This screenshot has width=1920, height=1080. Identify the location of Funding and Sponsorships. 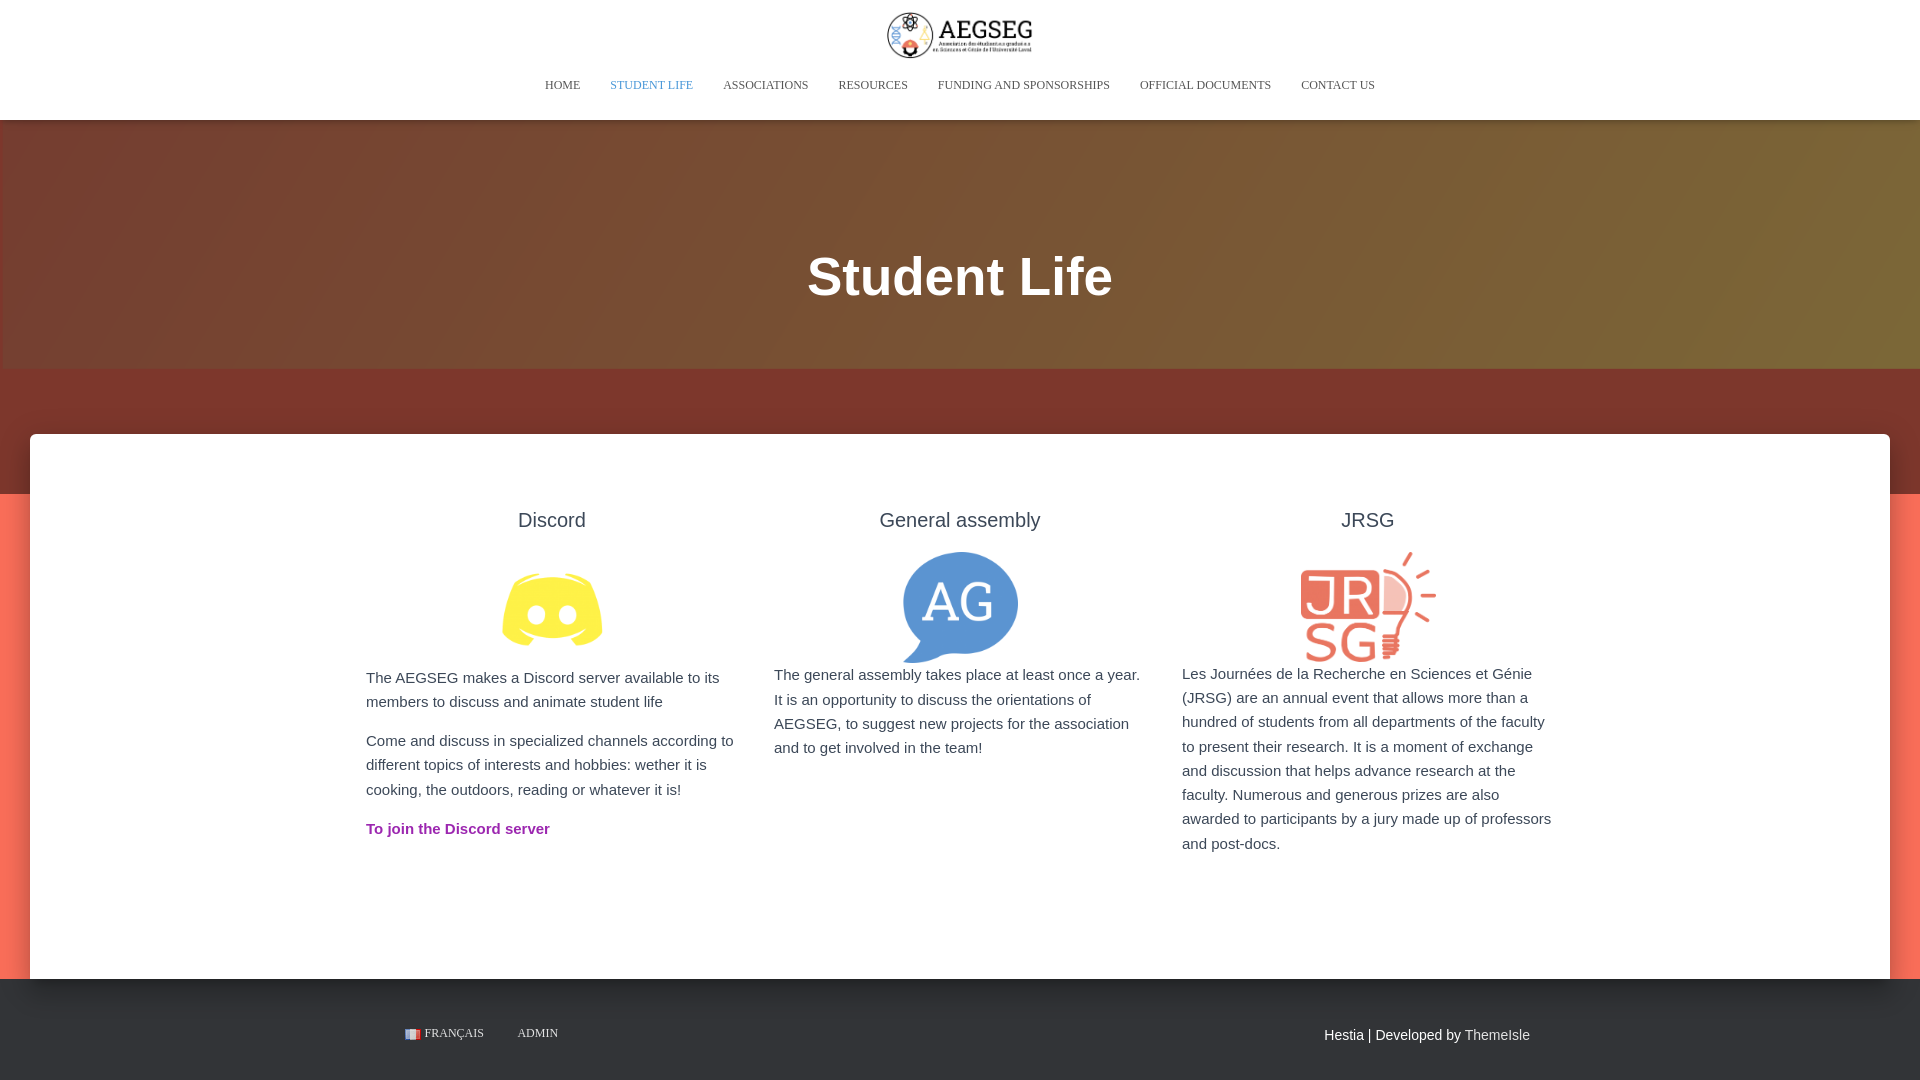
(1024, 85).